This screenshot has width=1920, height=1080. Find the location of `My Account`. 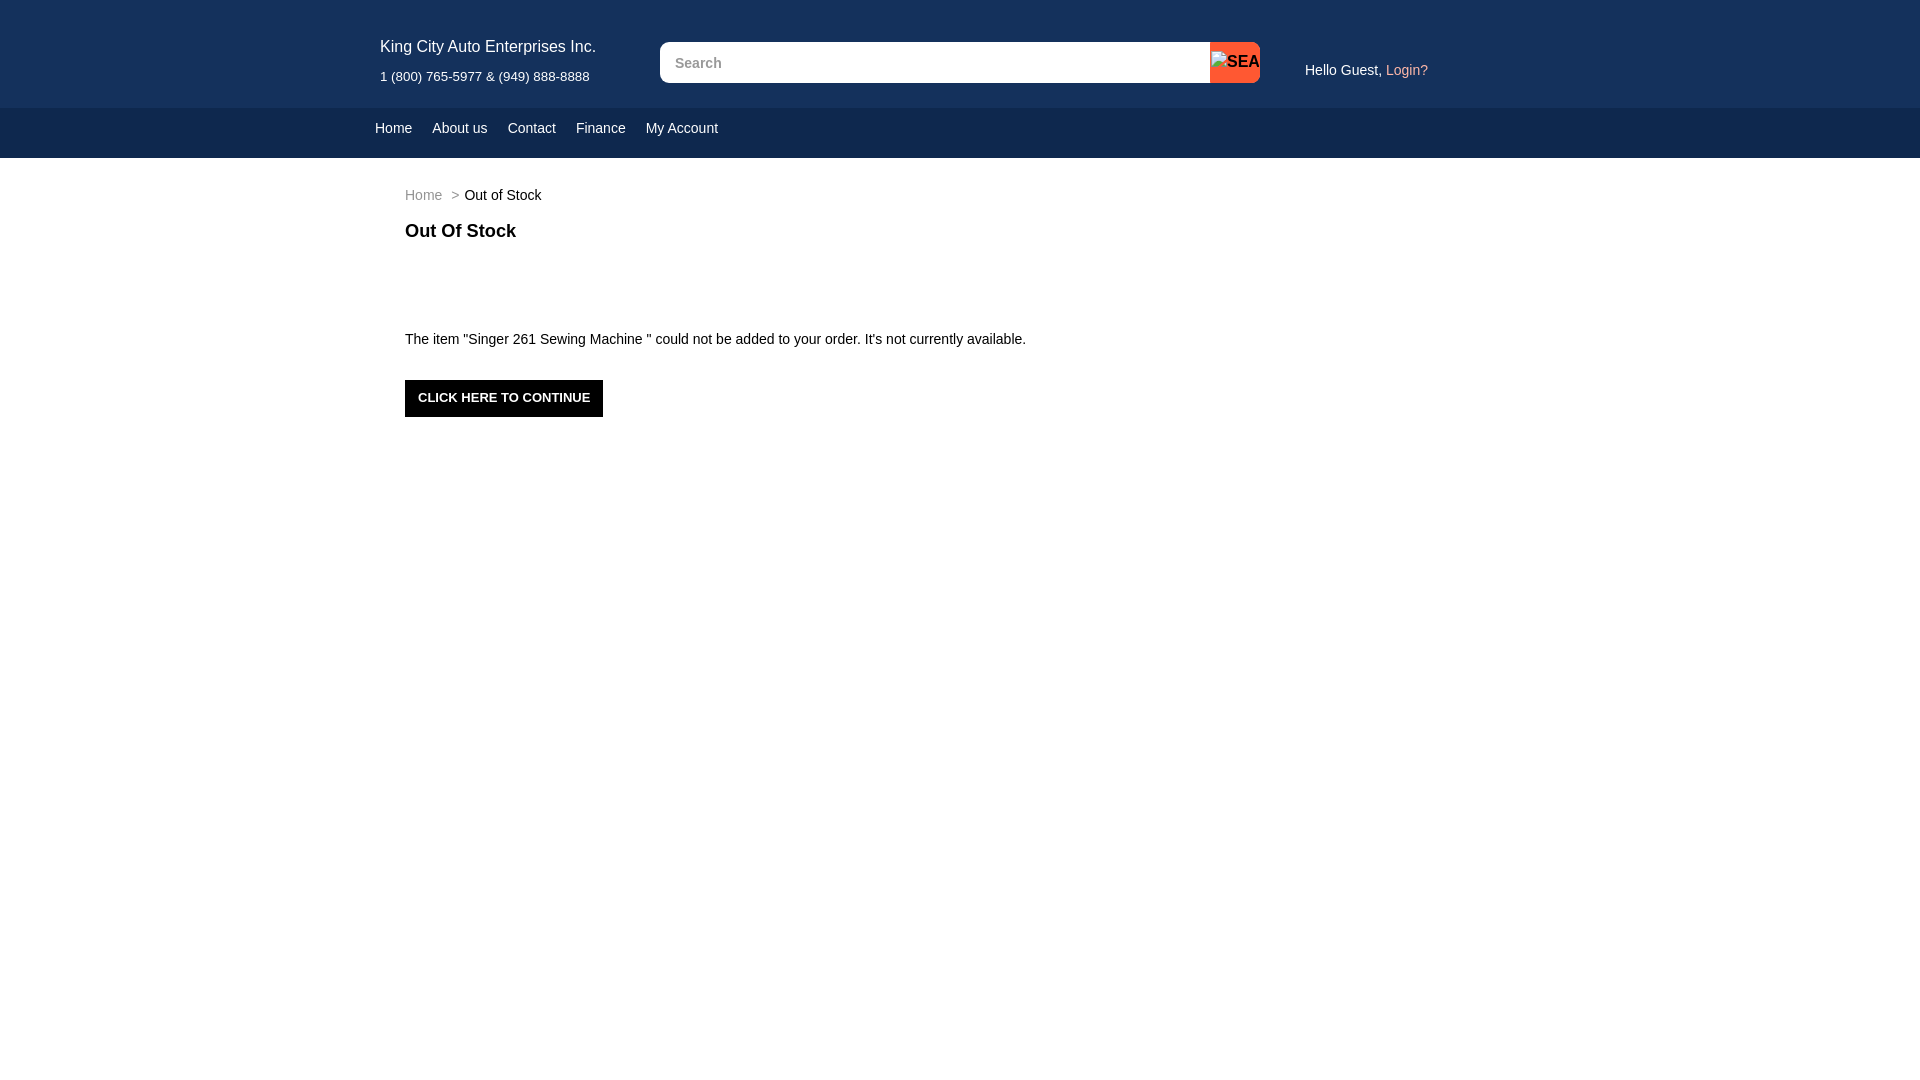

My Account is located at coordinates (691, 128).